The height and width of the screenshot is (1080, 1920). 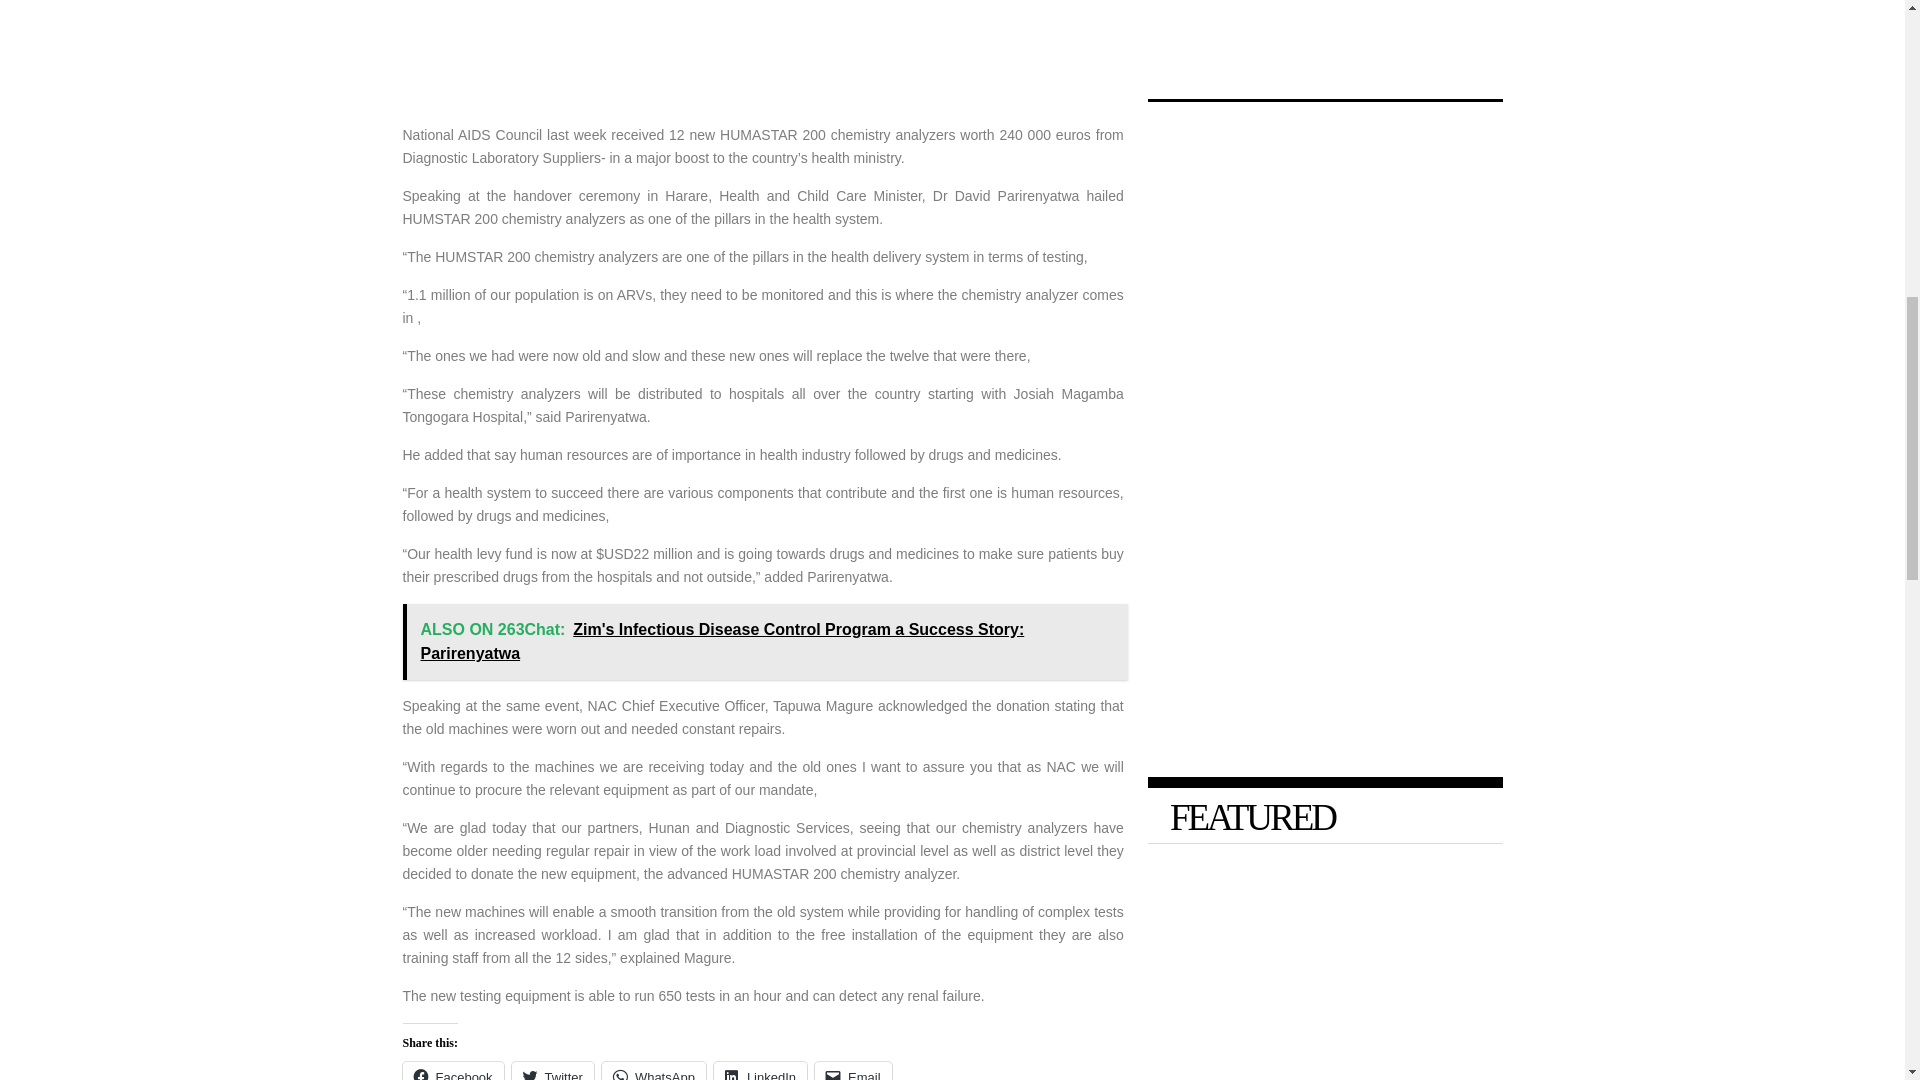 What do you see at coordinates (452, 1070) in the screenshot?
I see `Click to share on Facebook` at bounding box center [452, 1070].